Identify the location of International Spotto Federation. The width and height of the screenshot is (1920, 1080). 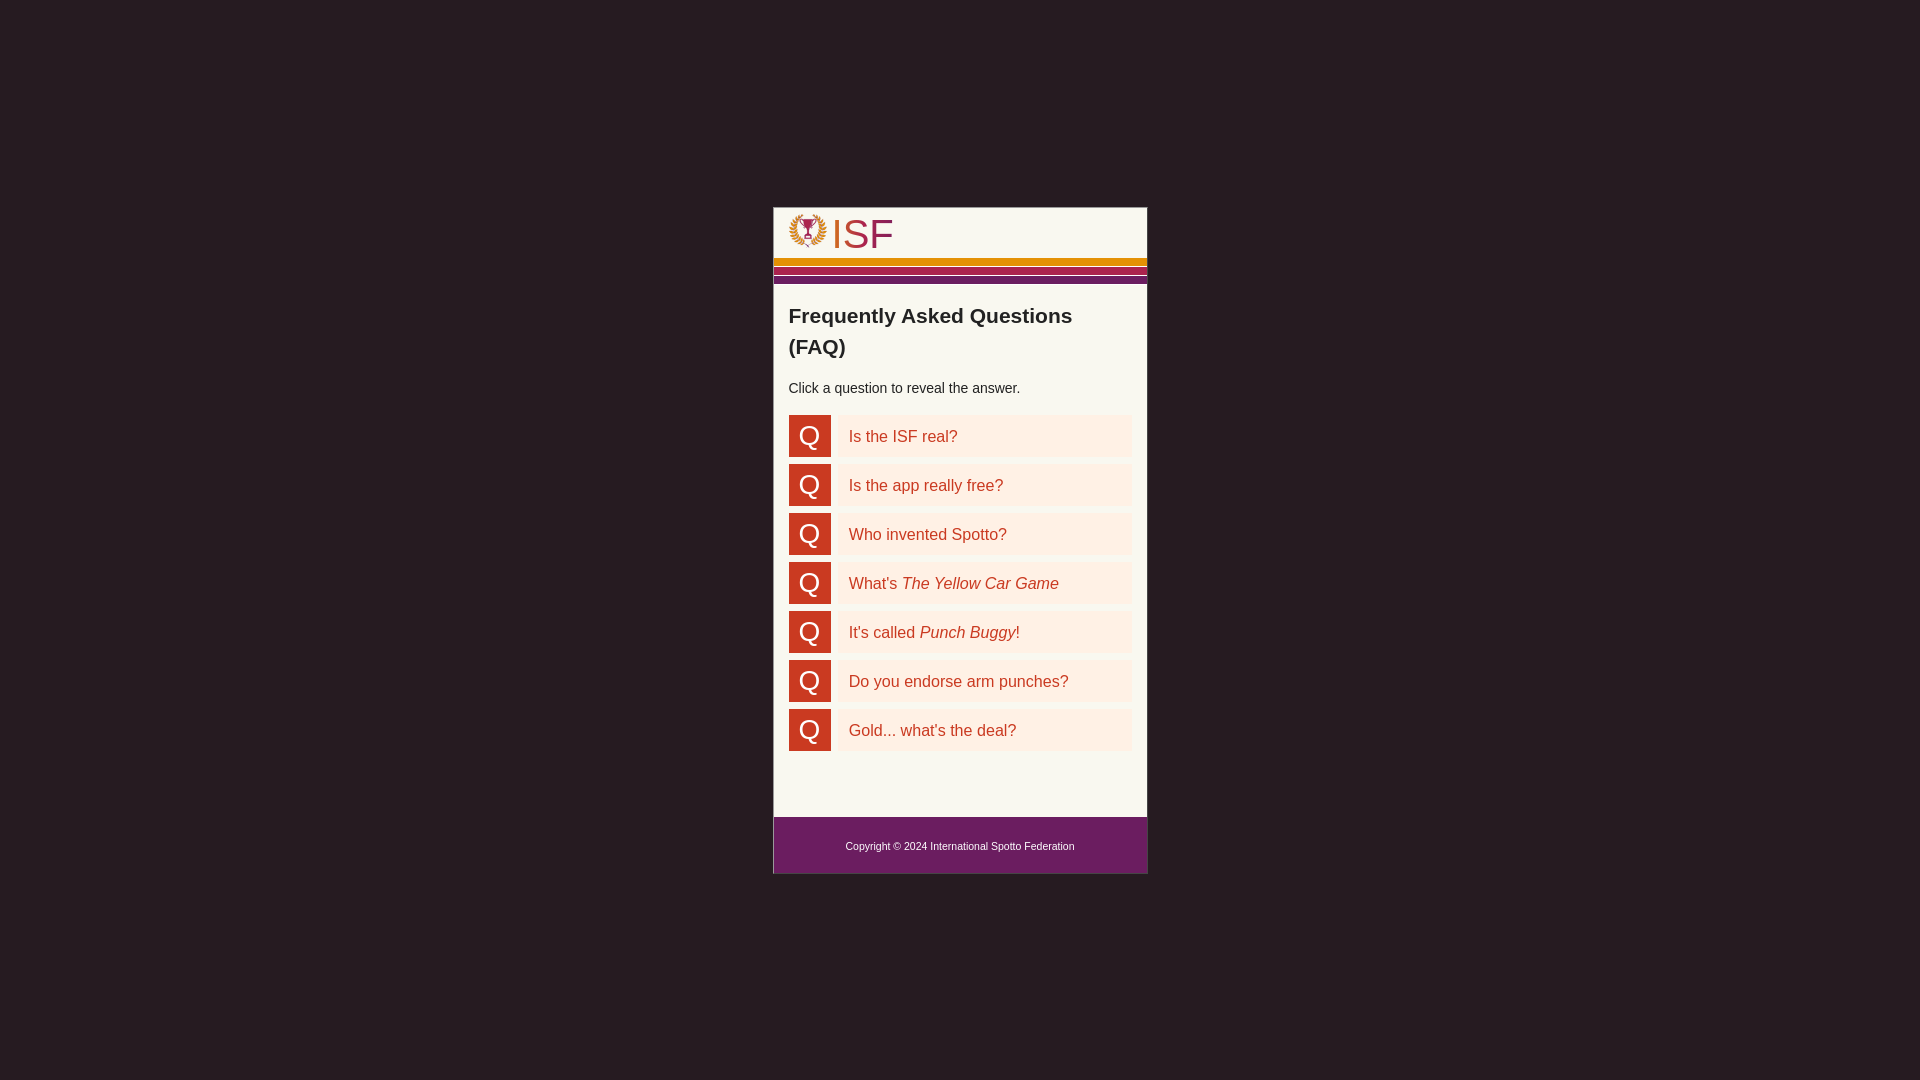
(840, 233).